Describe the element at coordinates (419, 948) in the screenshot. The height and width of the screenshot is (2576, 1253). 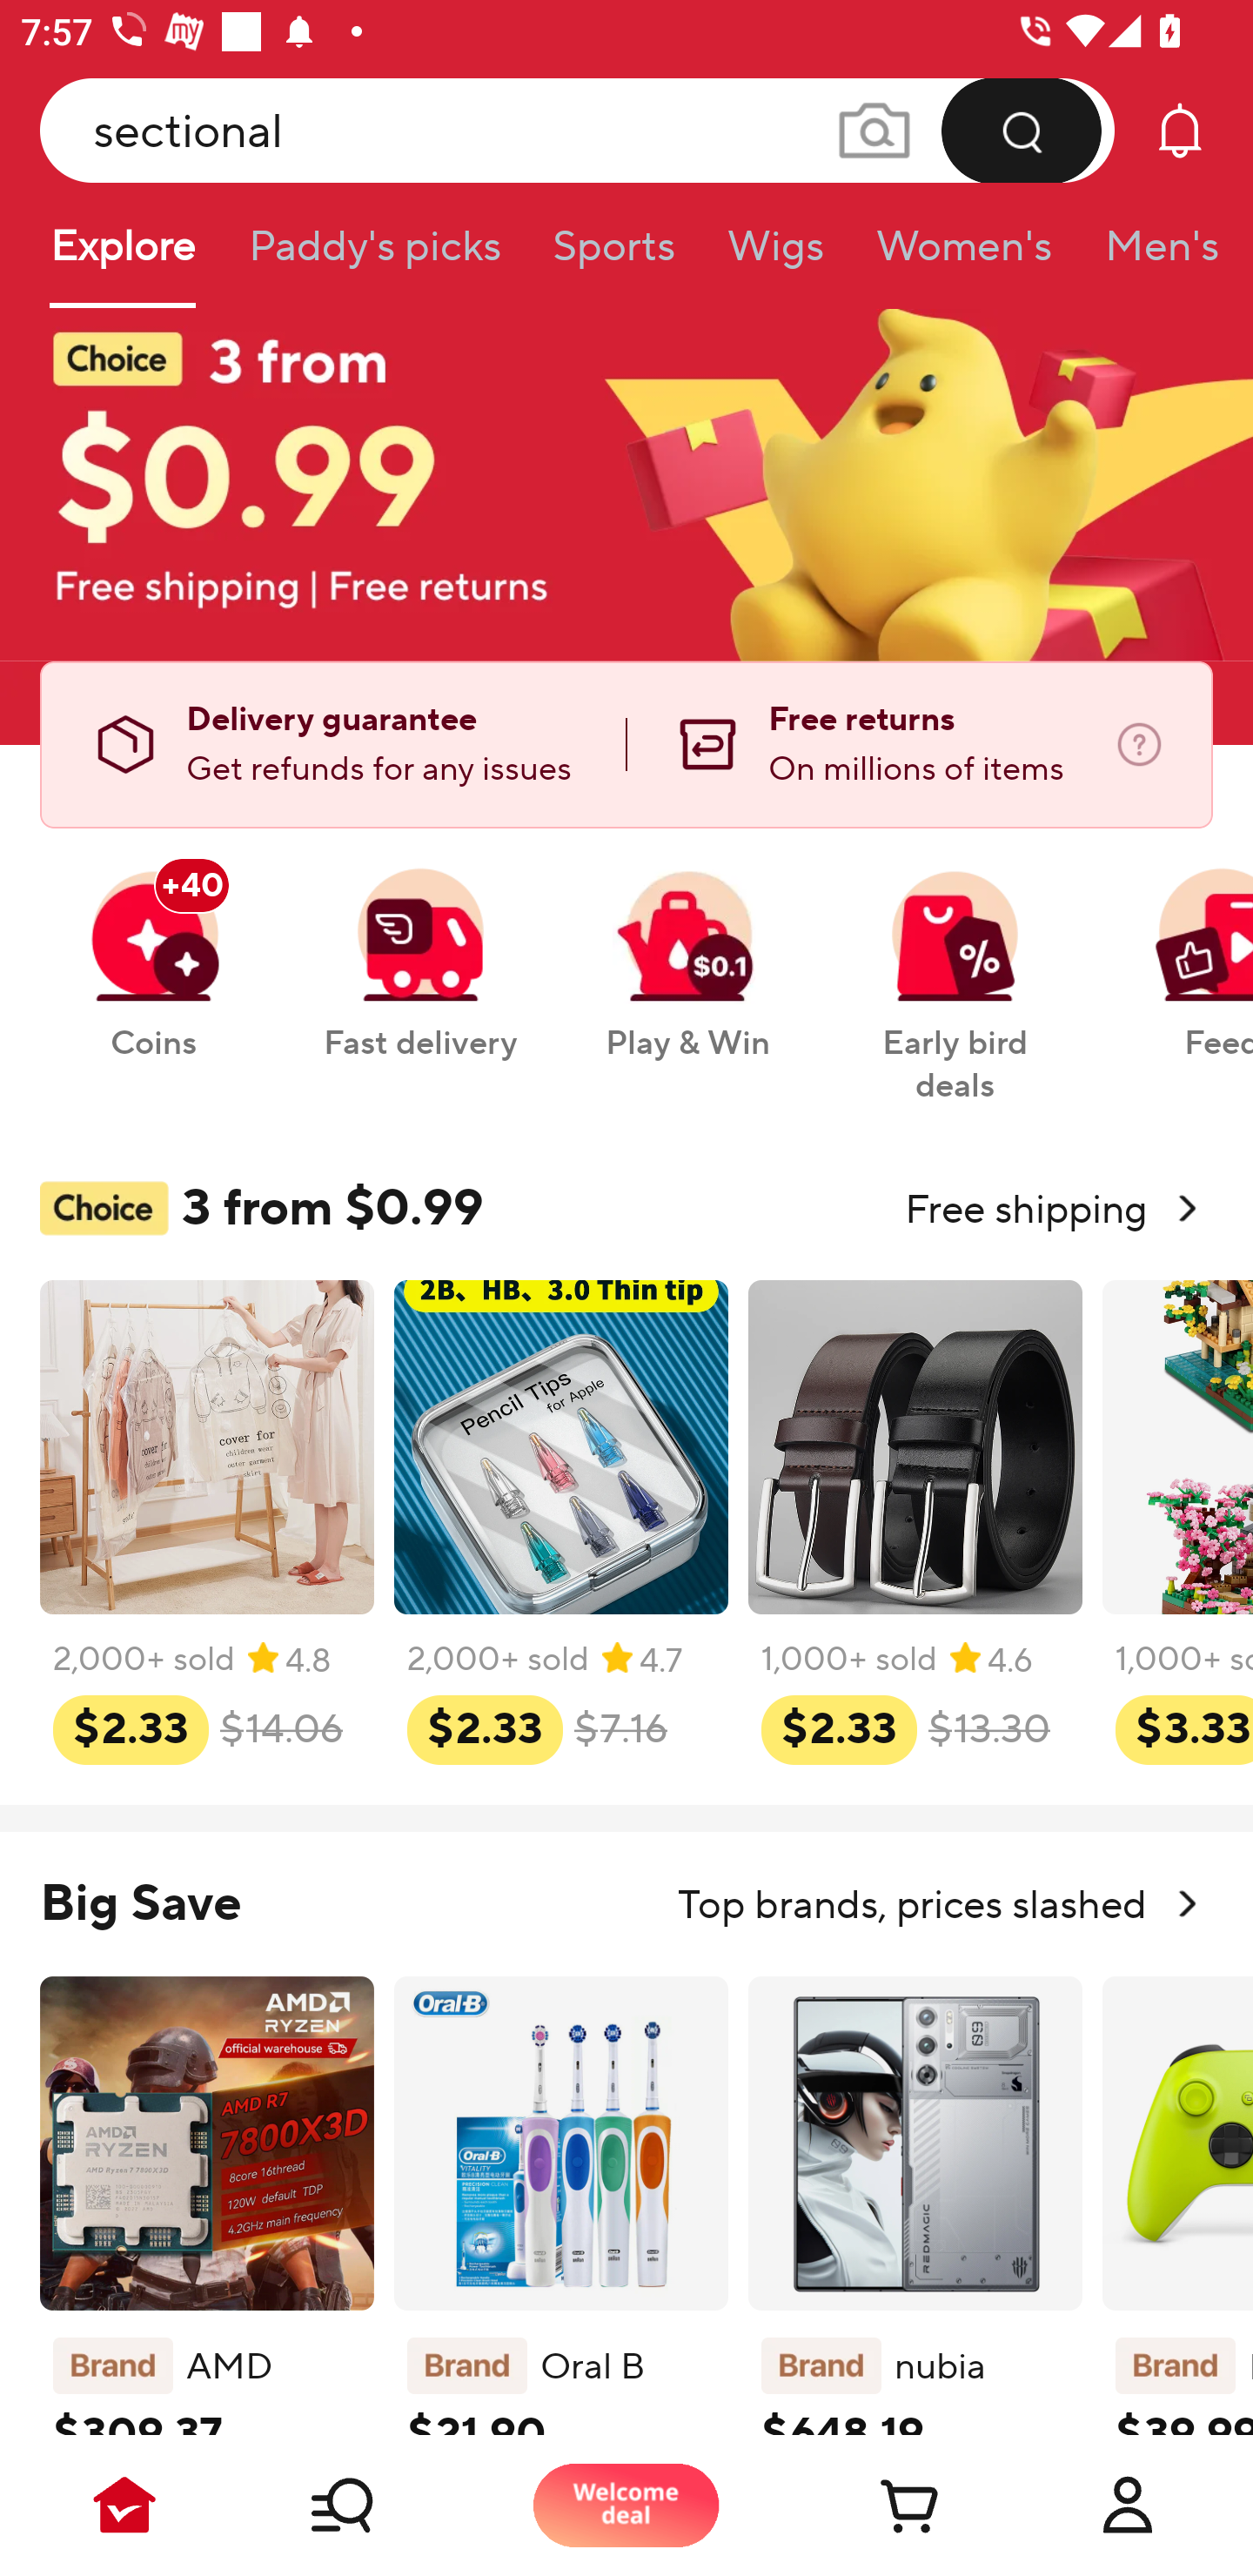
I see `Fast deliverybutton Fast delivery` at that location.